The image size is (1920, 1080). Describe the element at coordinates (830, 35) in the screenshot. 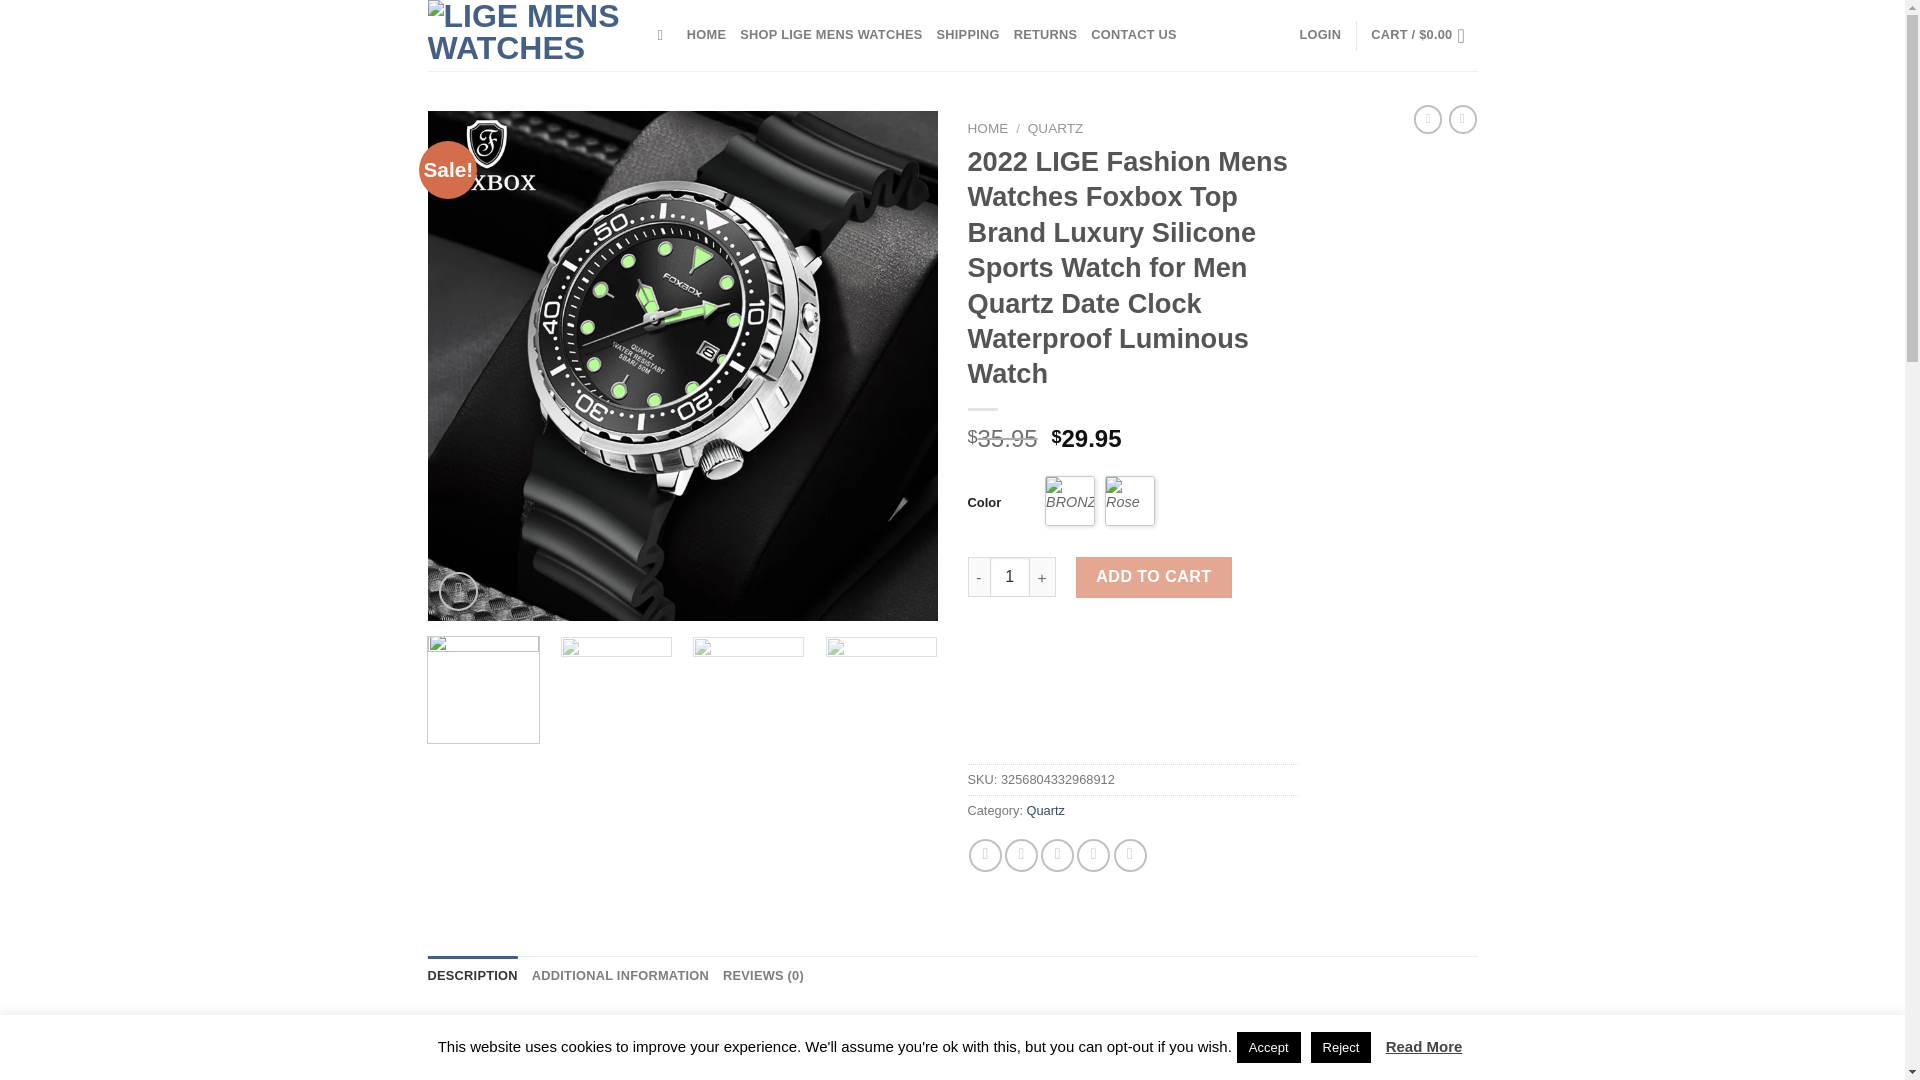

I see `SHOP LIGE MENS WATCHES` at that location.